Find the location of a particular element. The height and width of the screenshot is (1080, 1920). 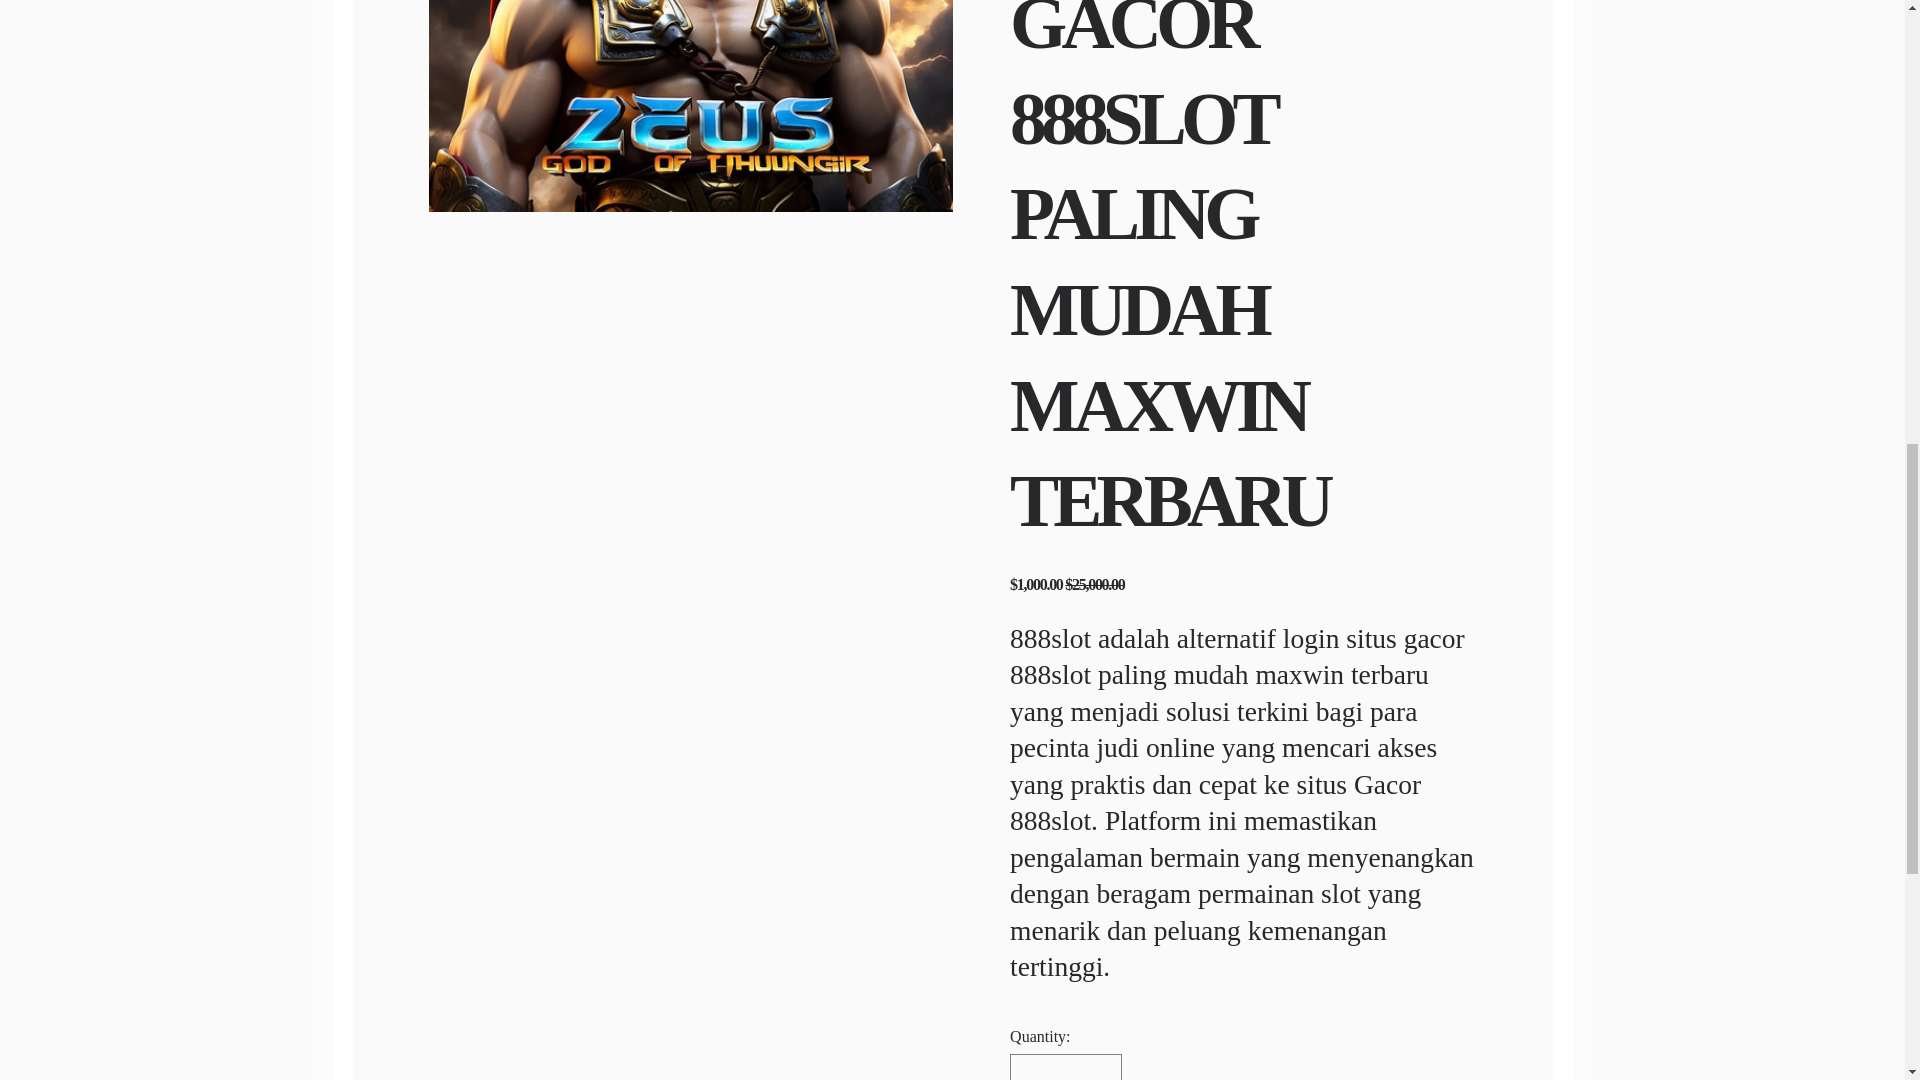

1 is located at coordinates (1065, 1067).